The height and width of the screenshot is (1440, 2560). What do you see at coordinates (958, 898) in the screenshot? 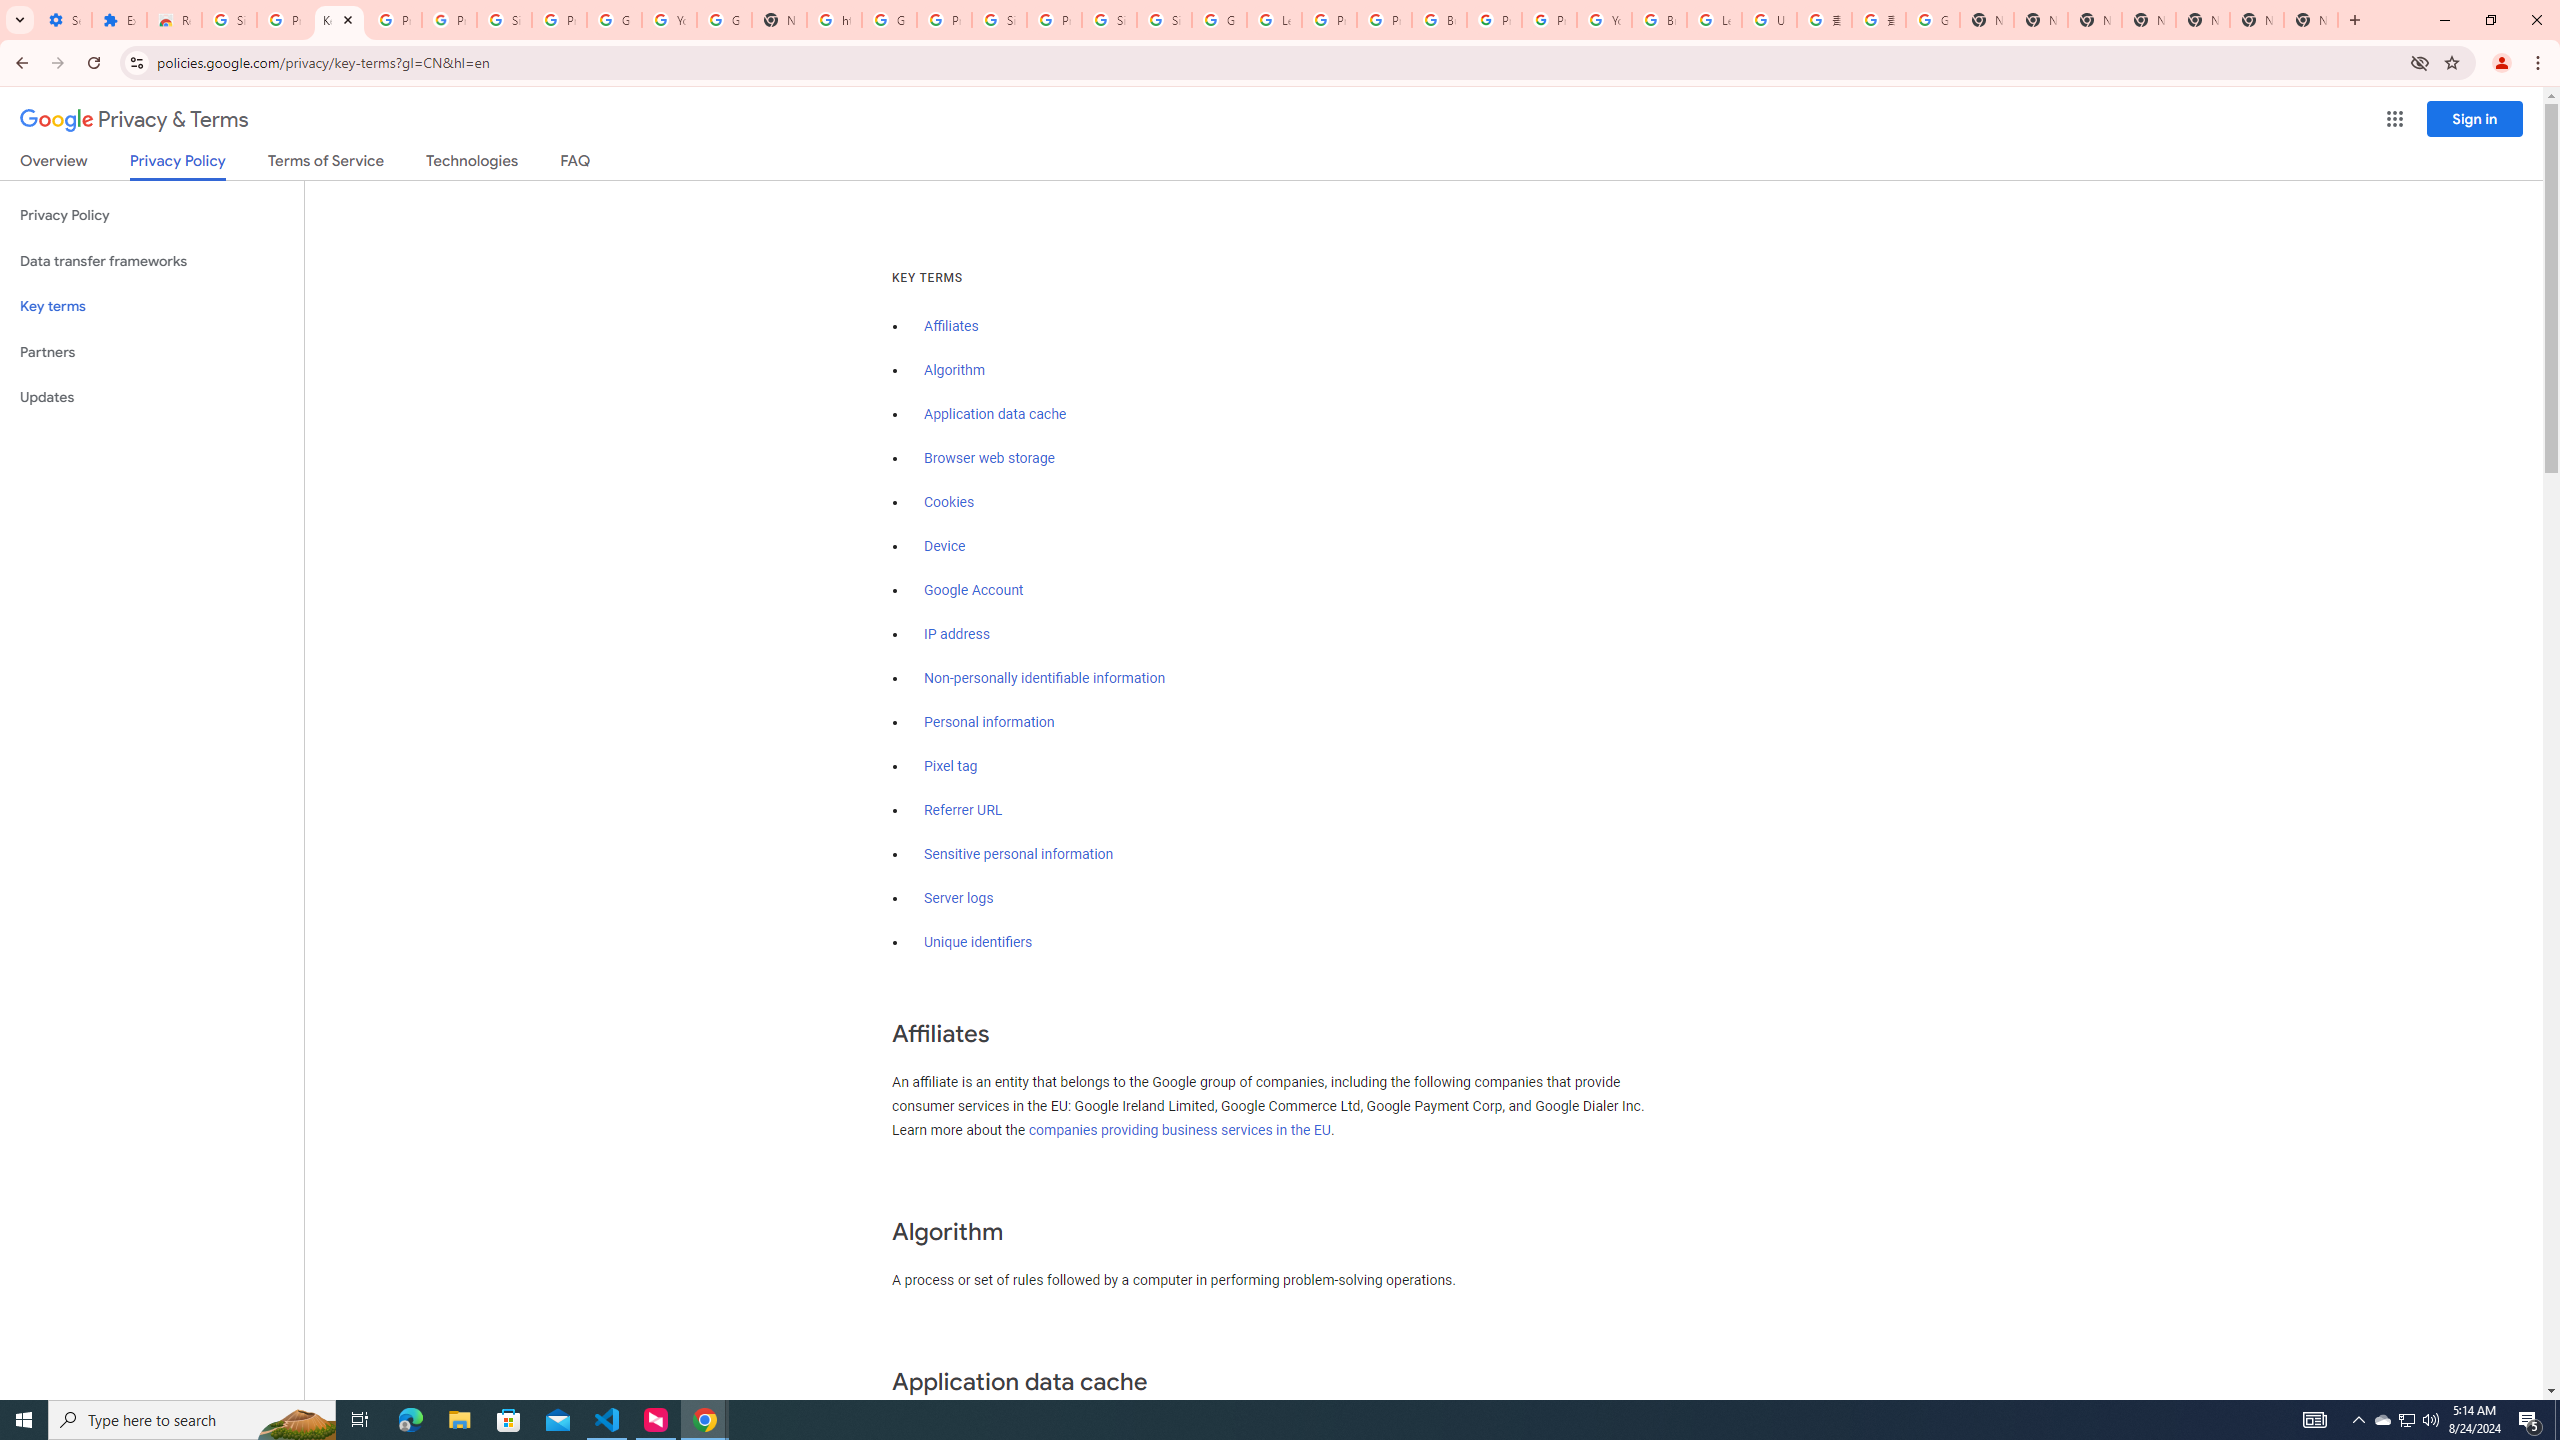
I see `Server logs` at bounding box center [958, 898].